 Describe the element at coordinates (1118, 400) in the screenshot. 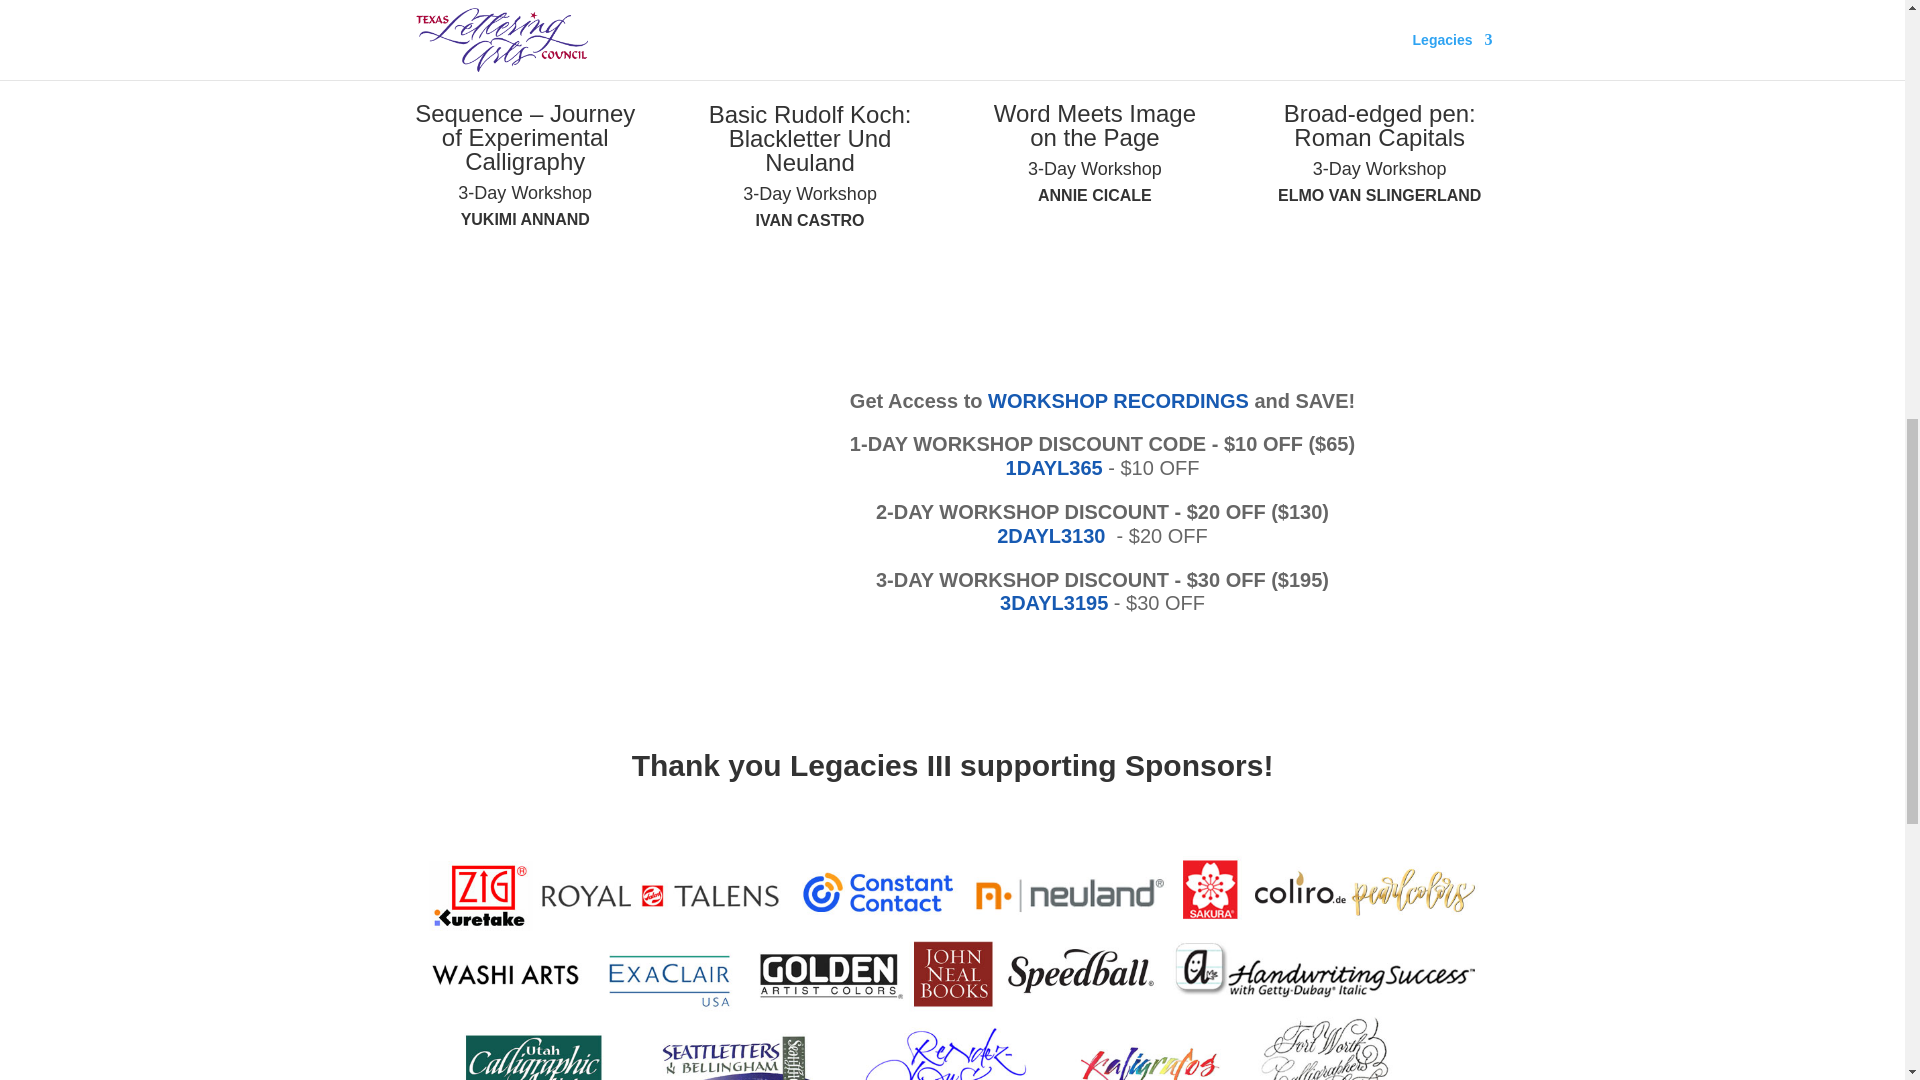

I see `WORKSHOP RECORDINGS` at that location.